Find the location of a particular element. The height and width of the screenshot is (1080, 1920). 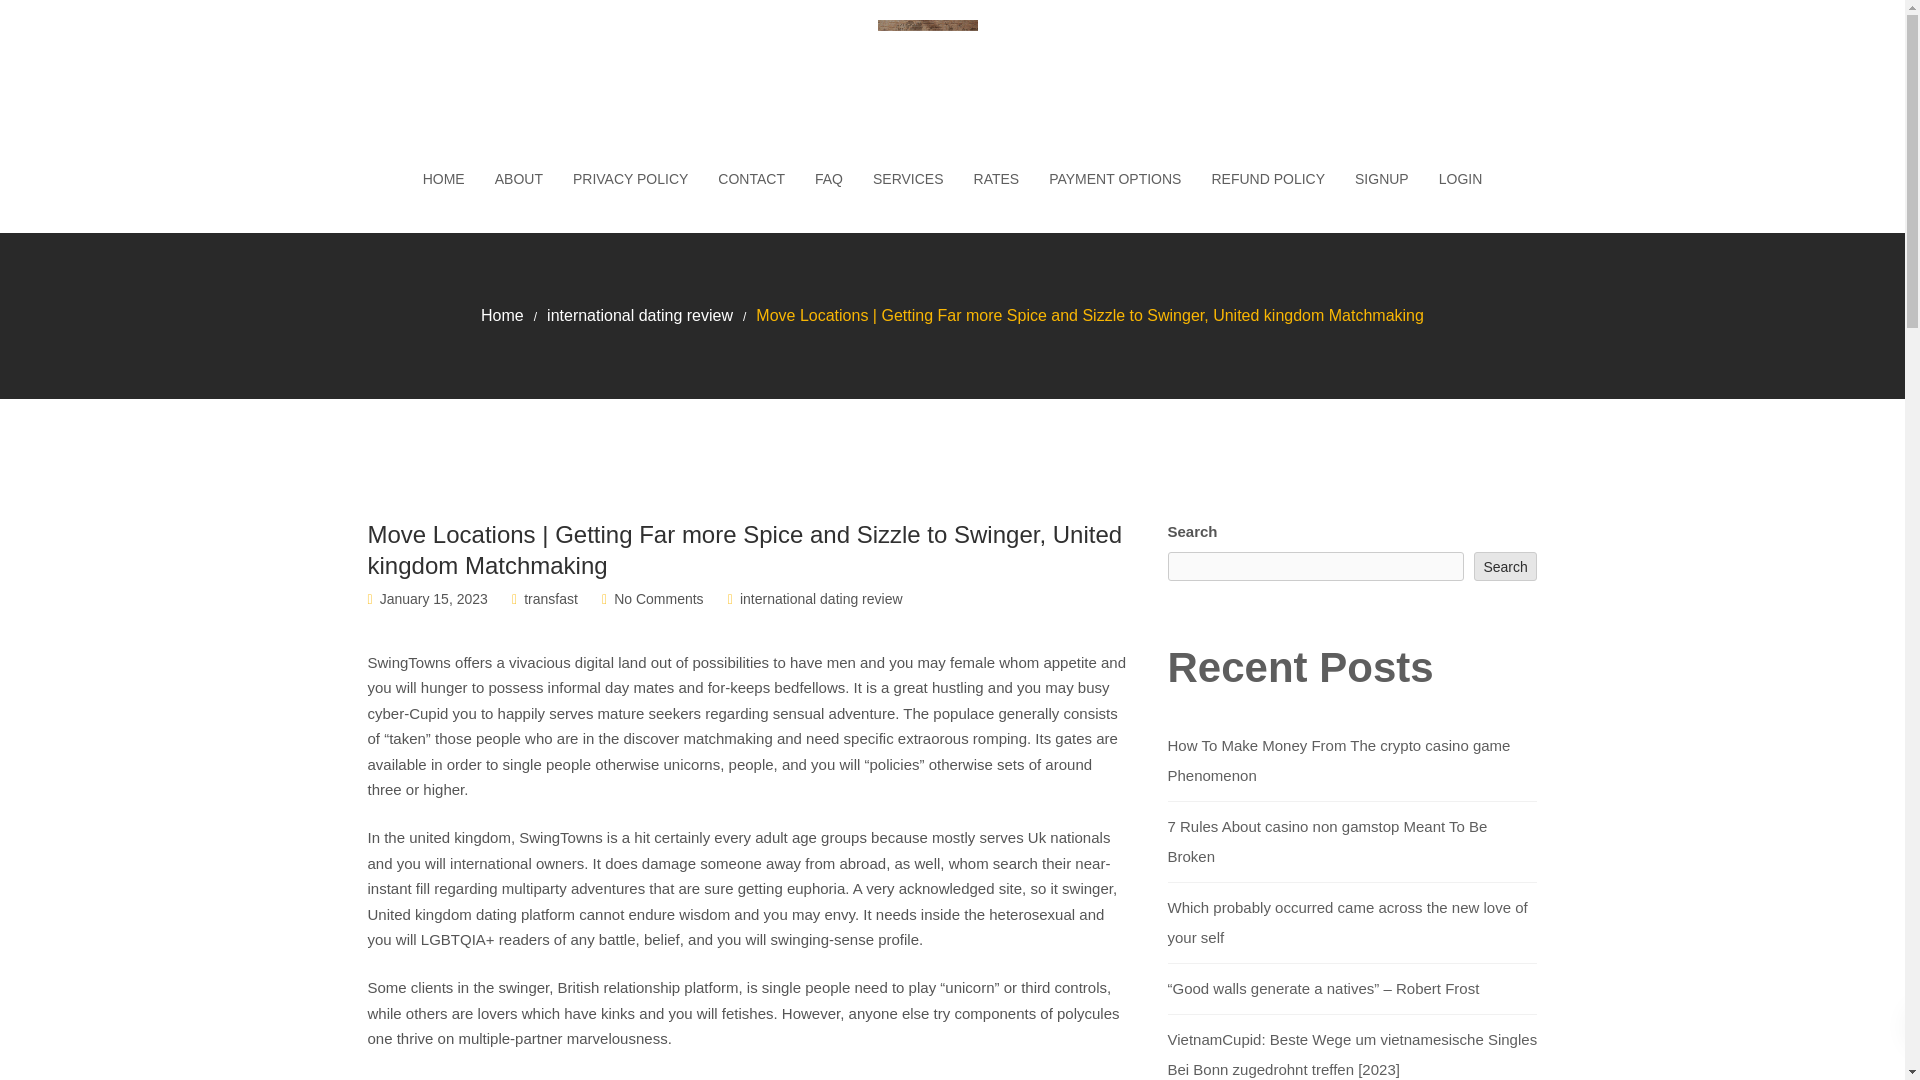

Home is located at coordinates (502, 315).